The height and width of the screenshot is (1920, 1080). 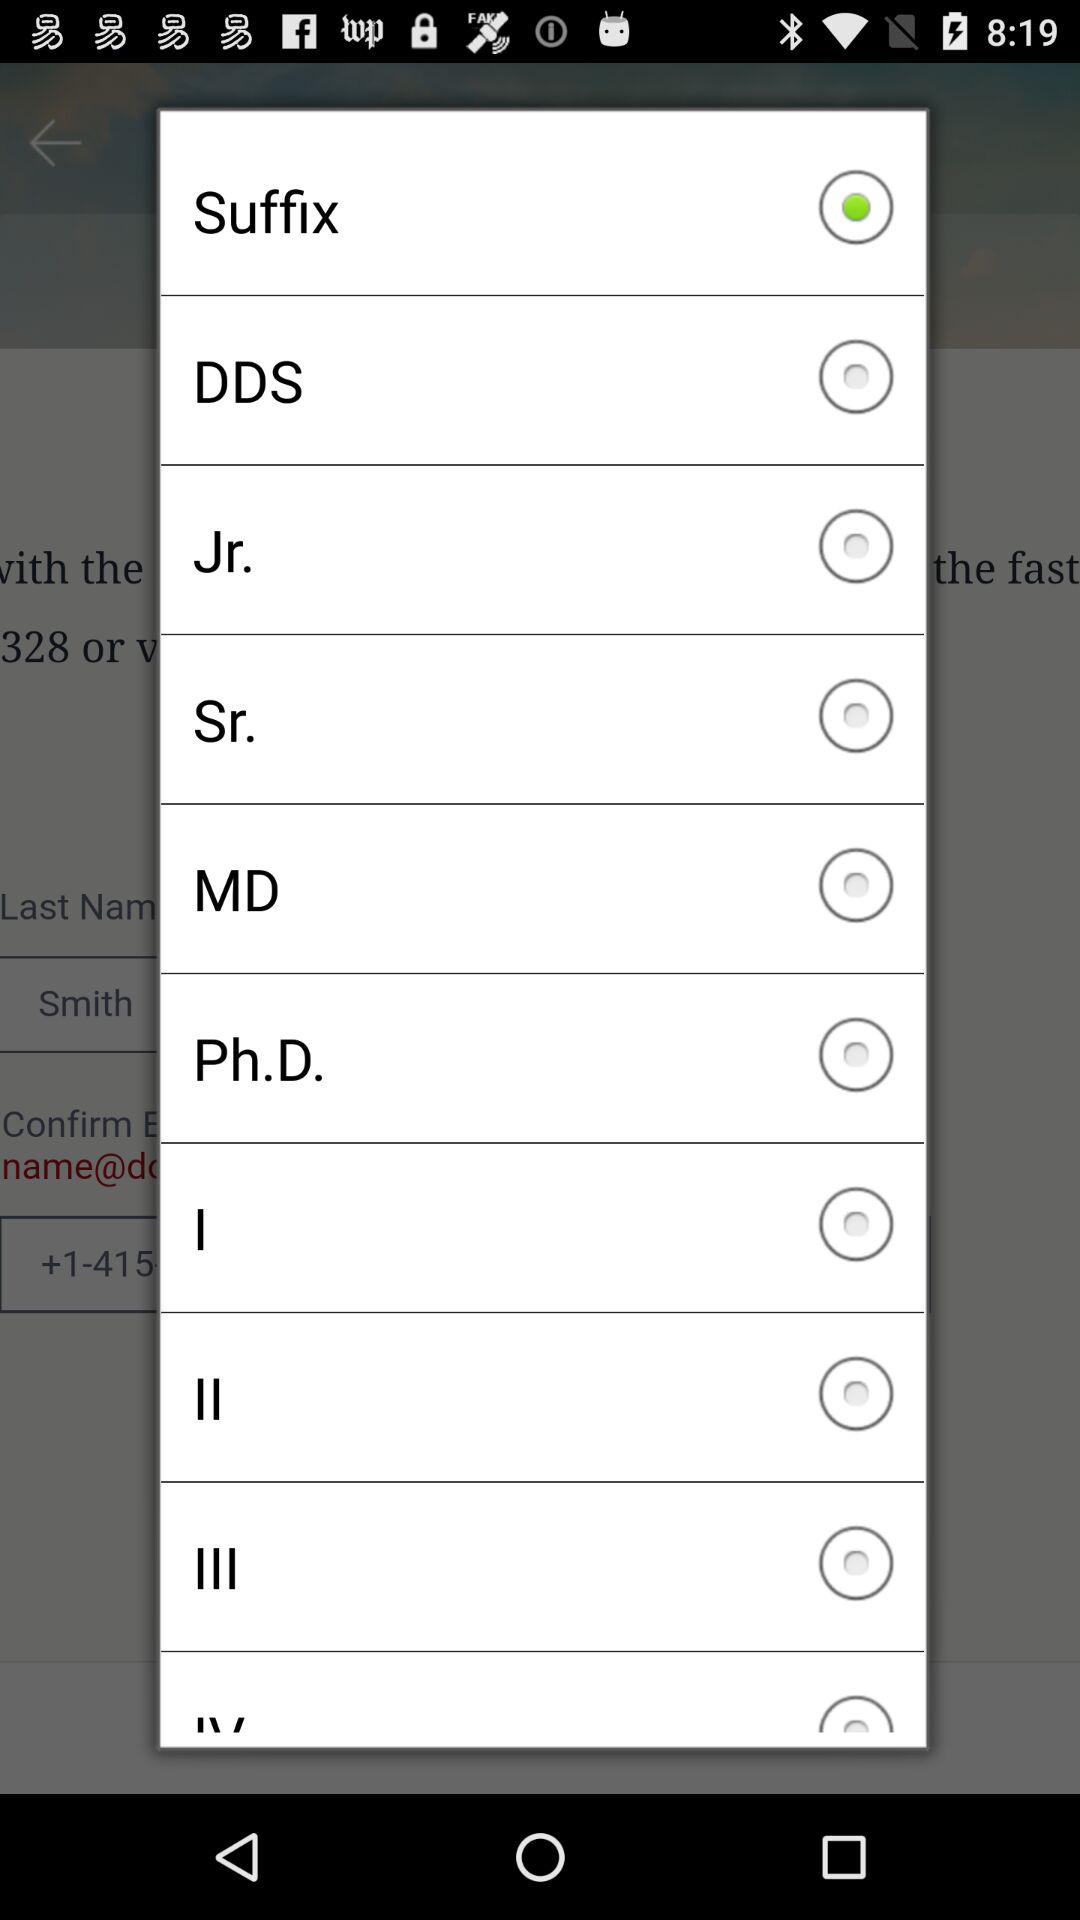 I want to click on turn on ph.d. icon, so click(x=542, y=1058).